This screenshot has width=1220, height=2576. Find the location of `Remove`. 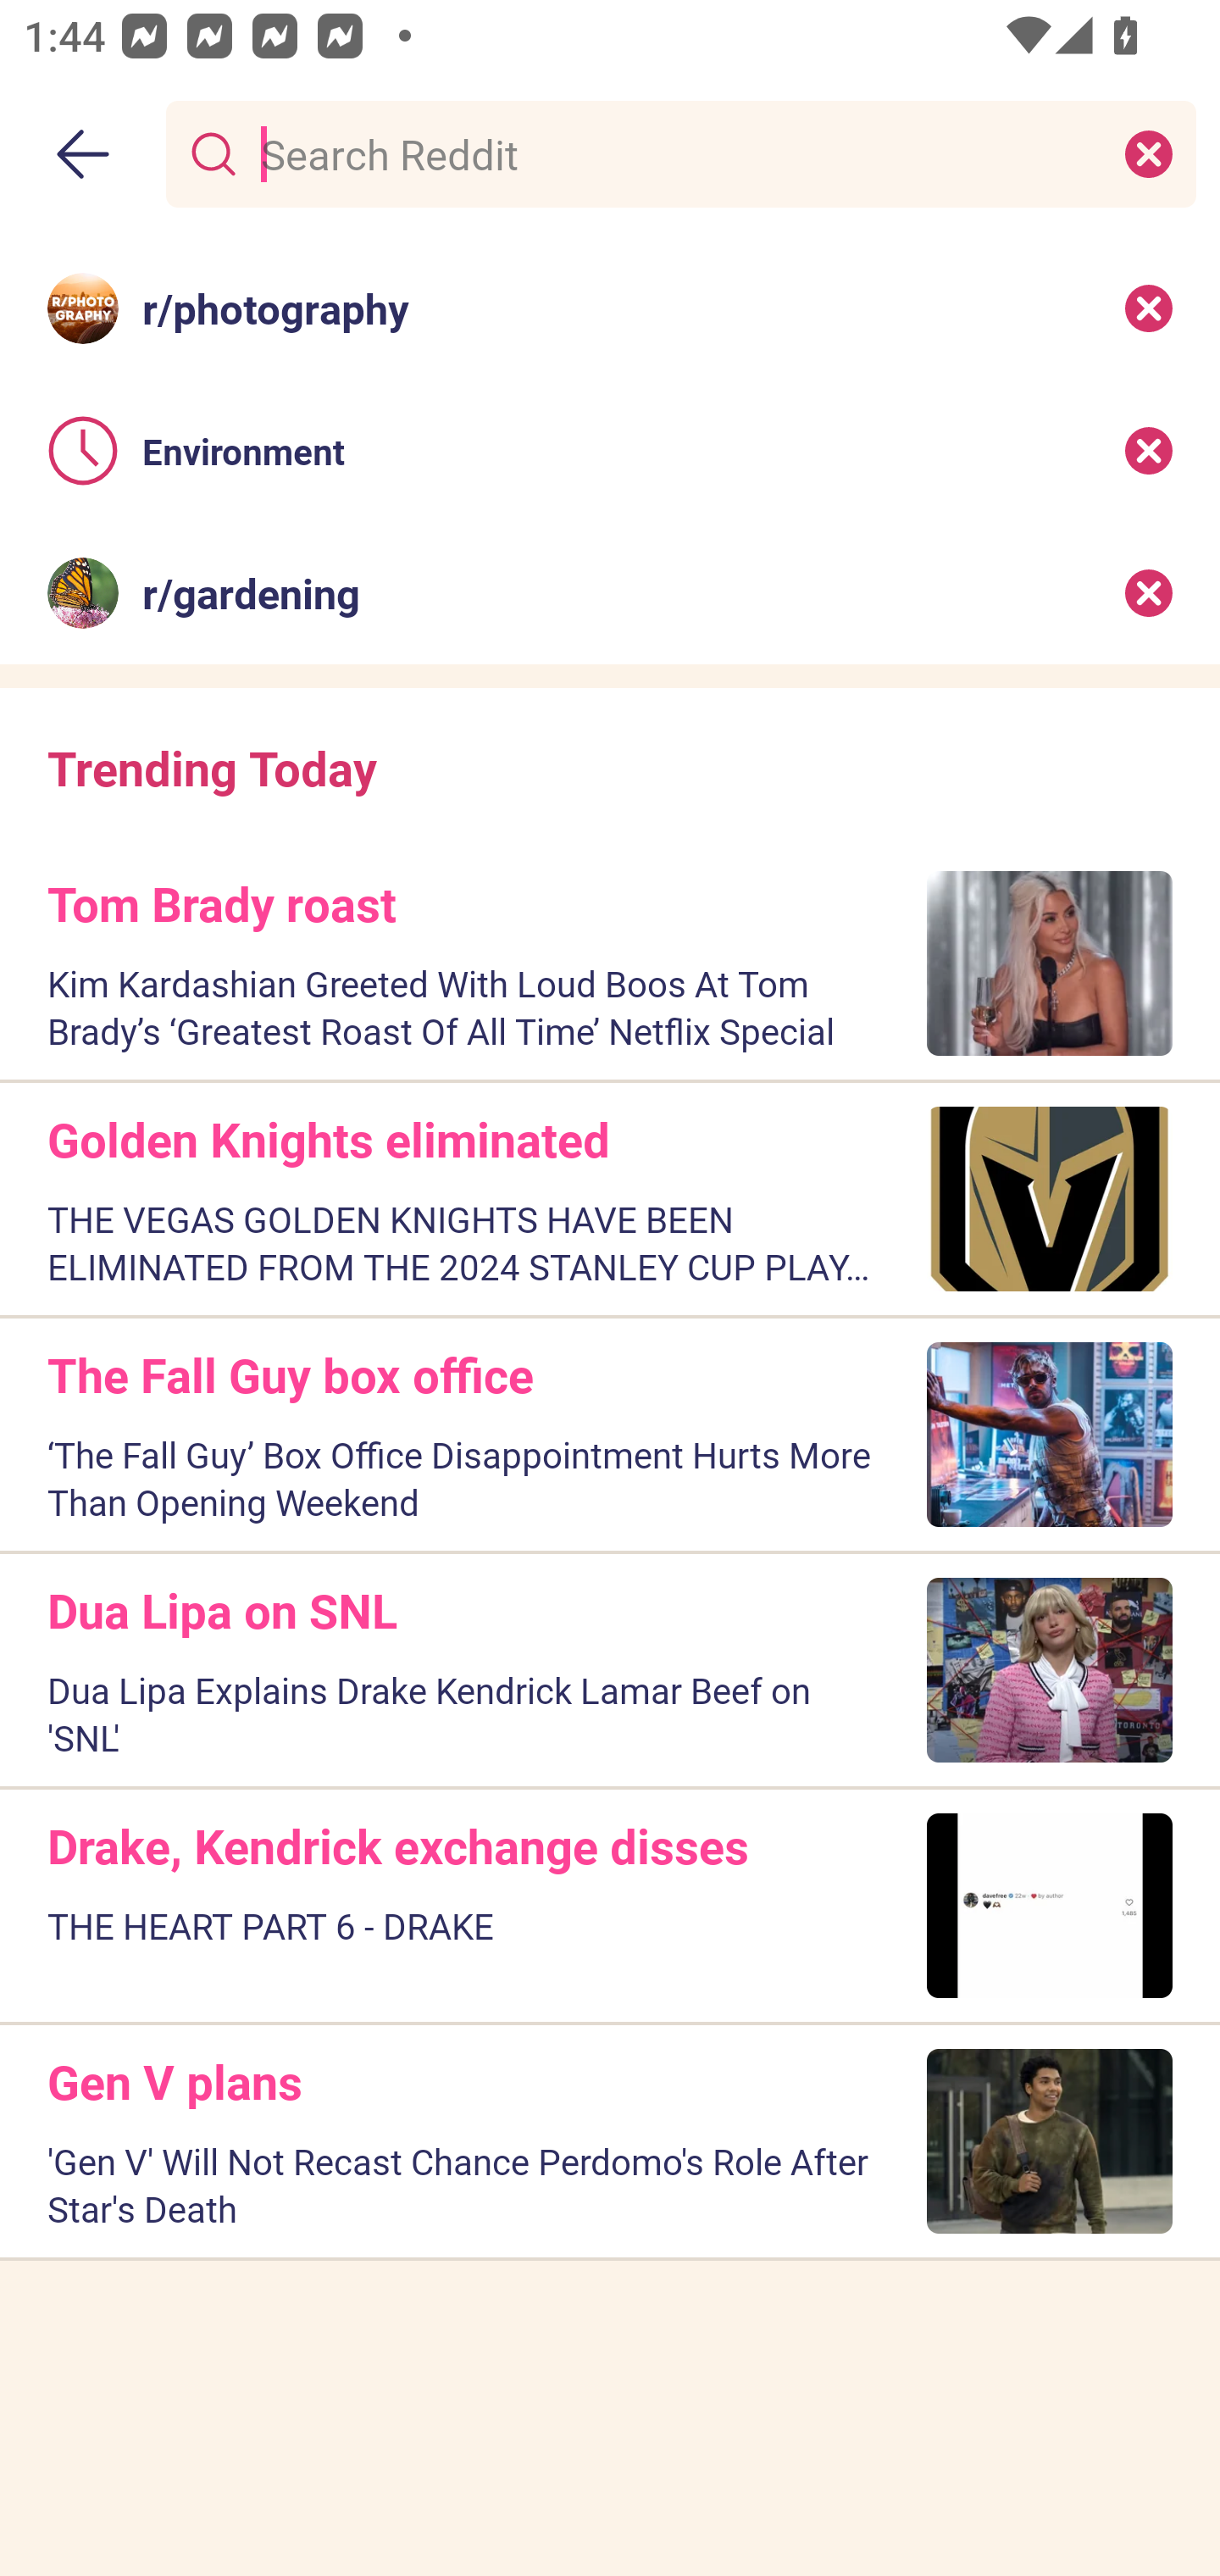

Remove is located at coordinates (1149, 593).